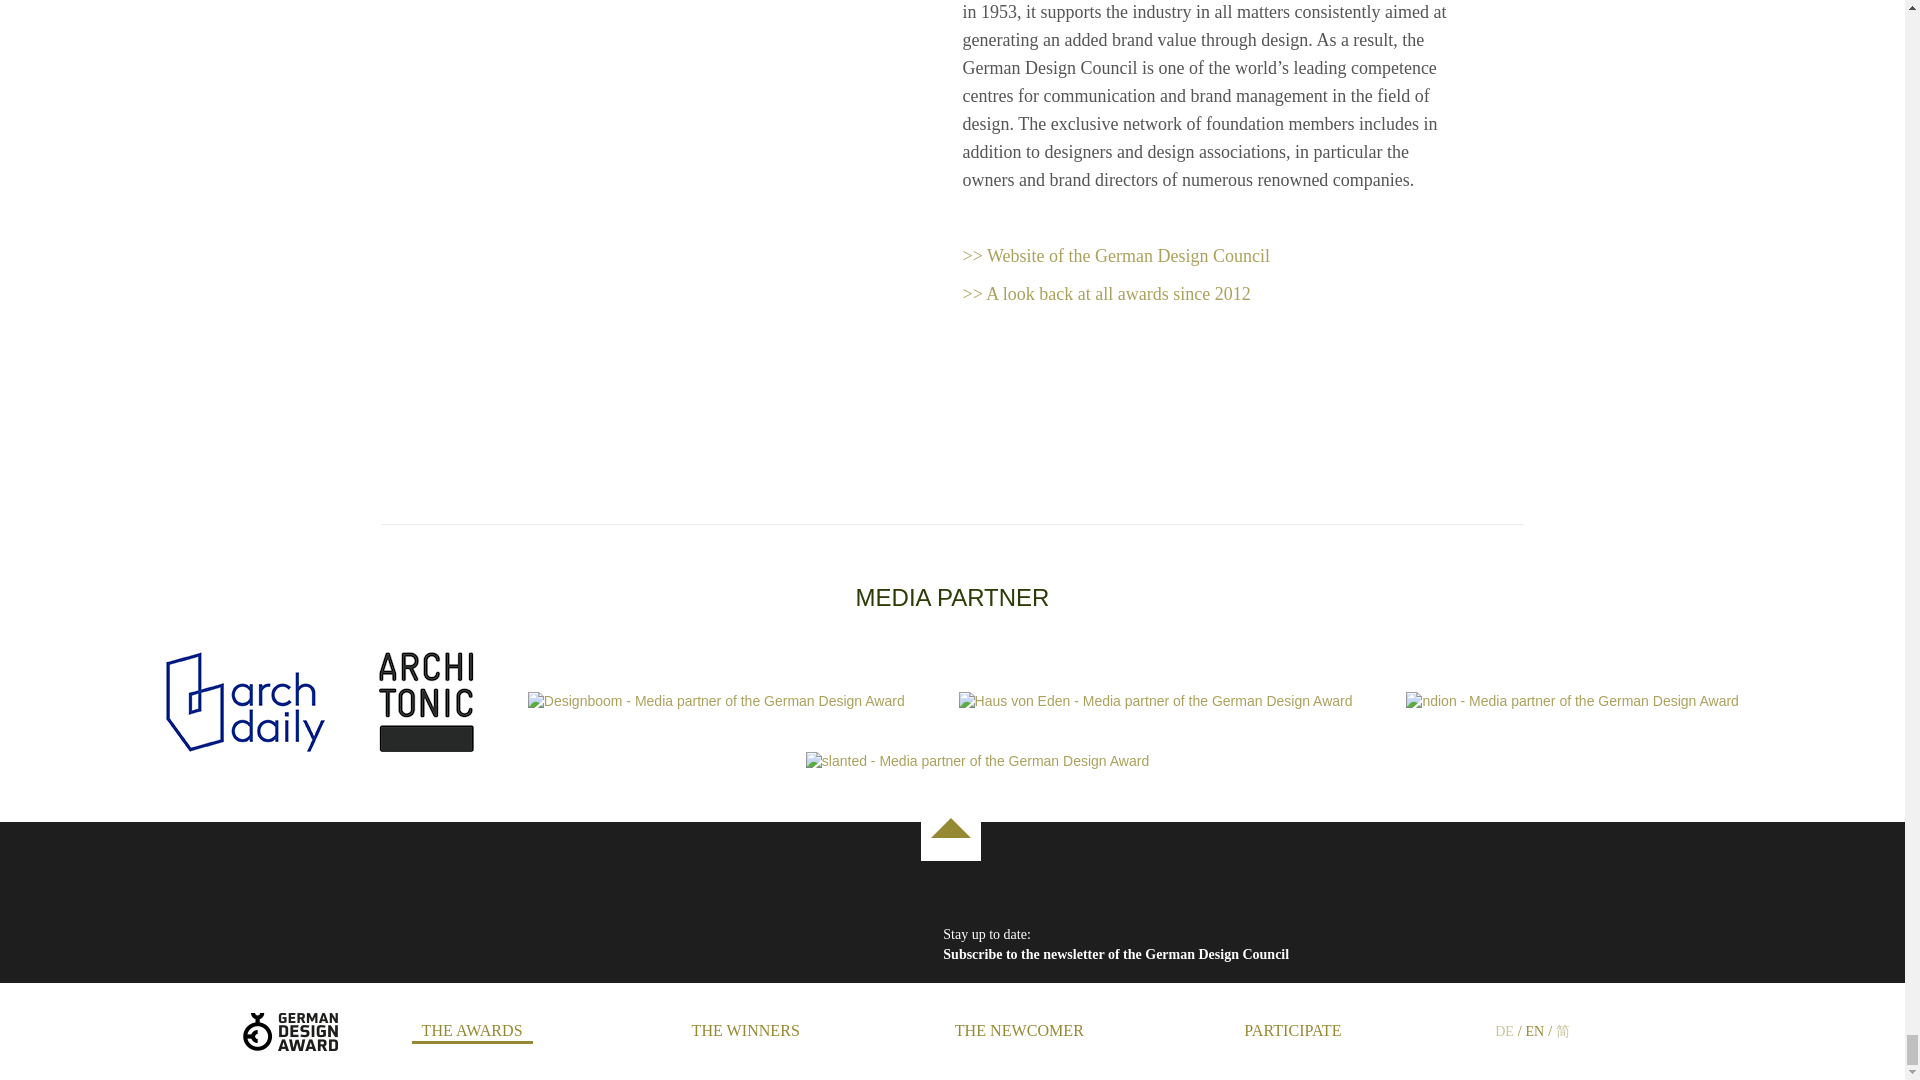 This screenshot has height=1080, width=1920. Describe the element at coordinates (1180, 702) in the screenshot. I see `Haus von Eden - Media partner of the German Design Award` at that location.